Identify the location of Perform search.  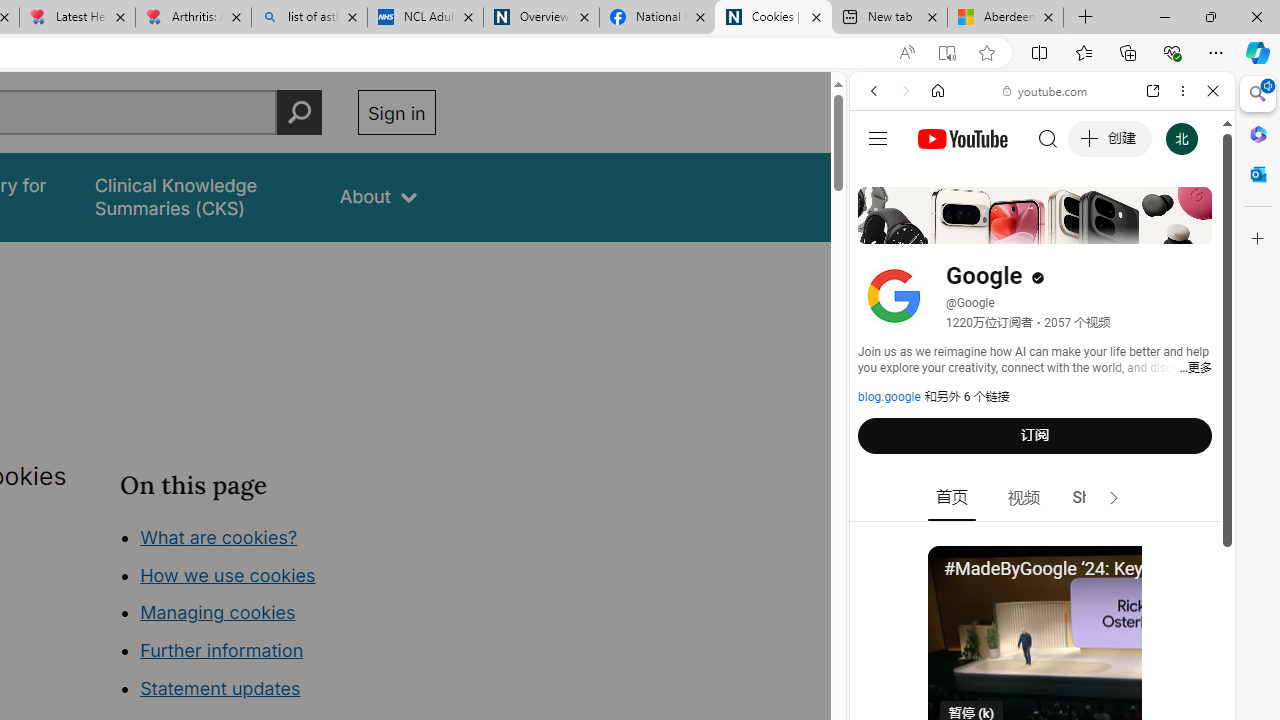
(299, 112).